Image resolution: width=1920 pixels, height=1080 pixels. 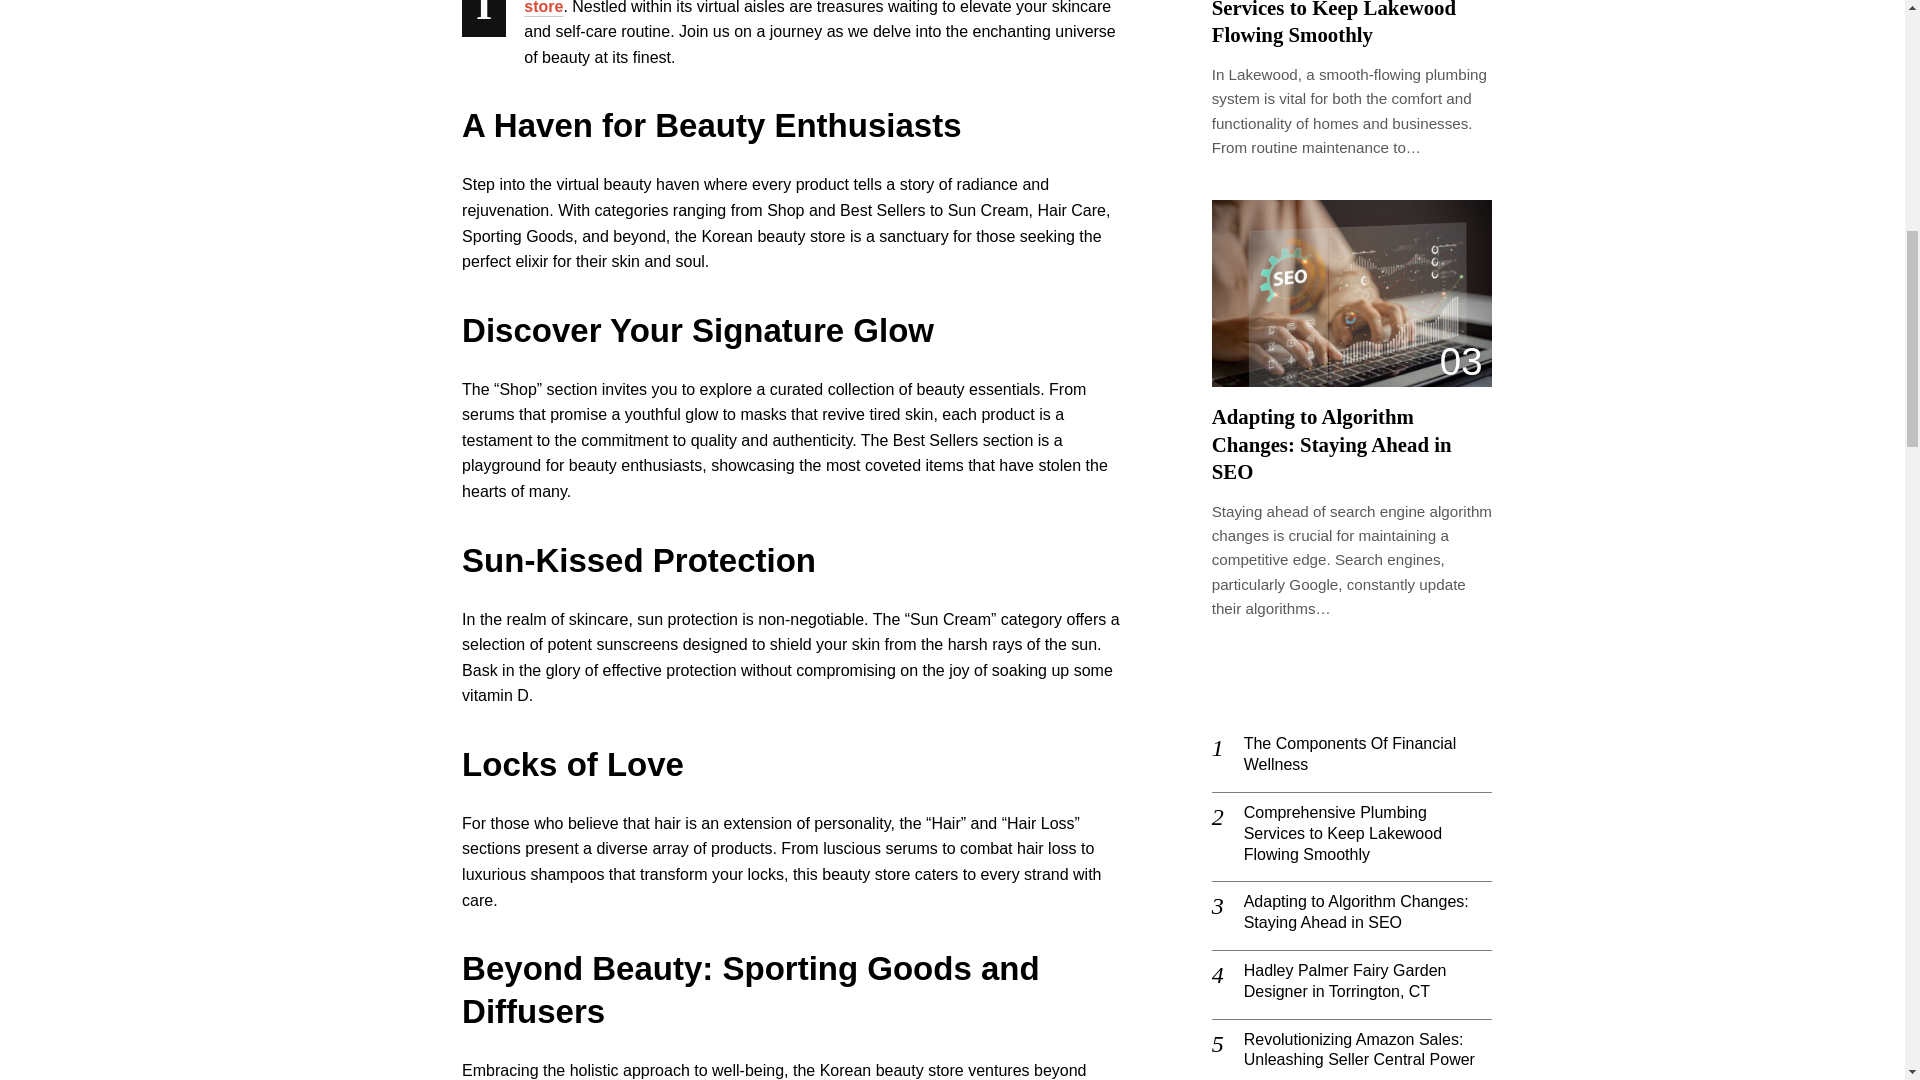 I want to click on 03, so click(x=1352, y=292).